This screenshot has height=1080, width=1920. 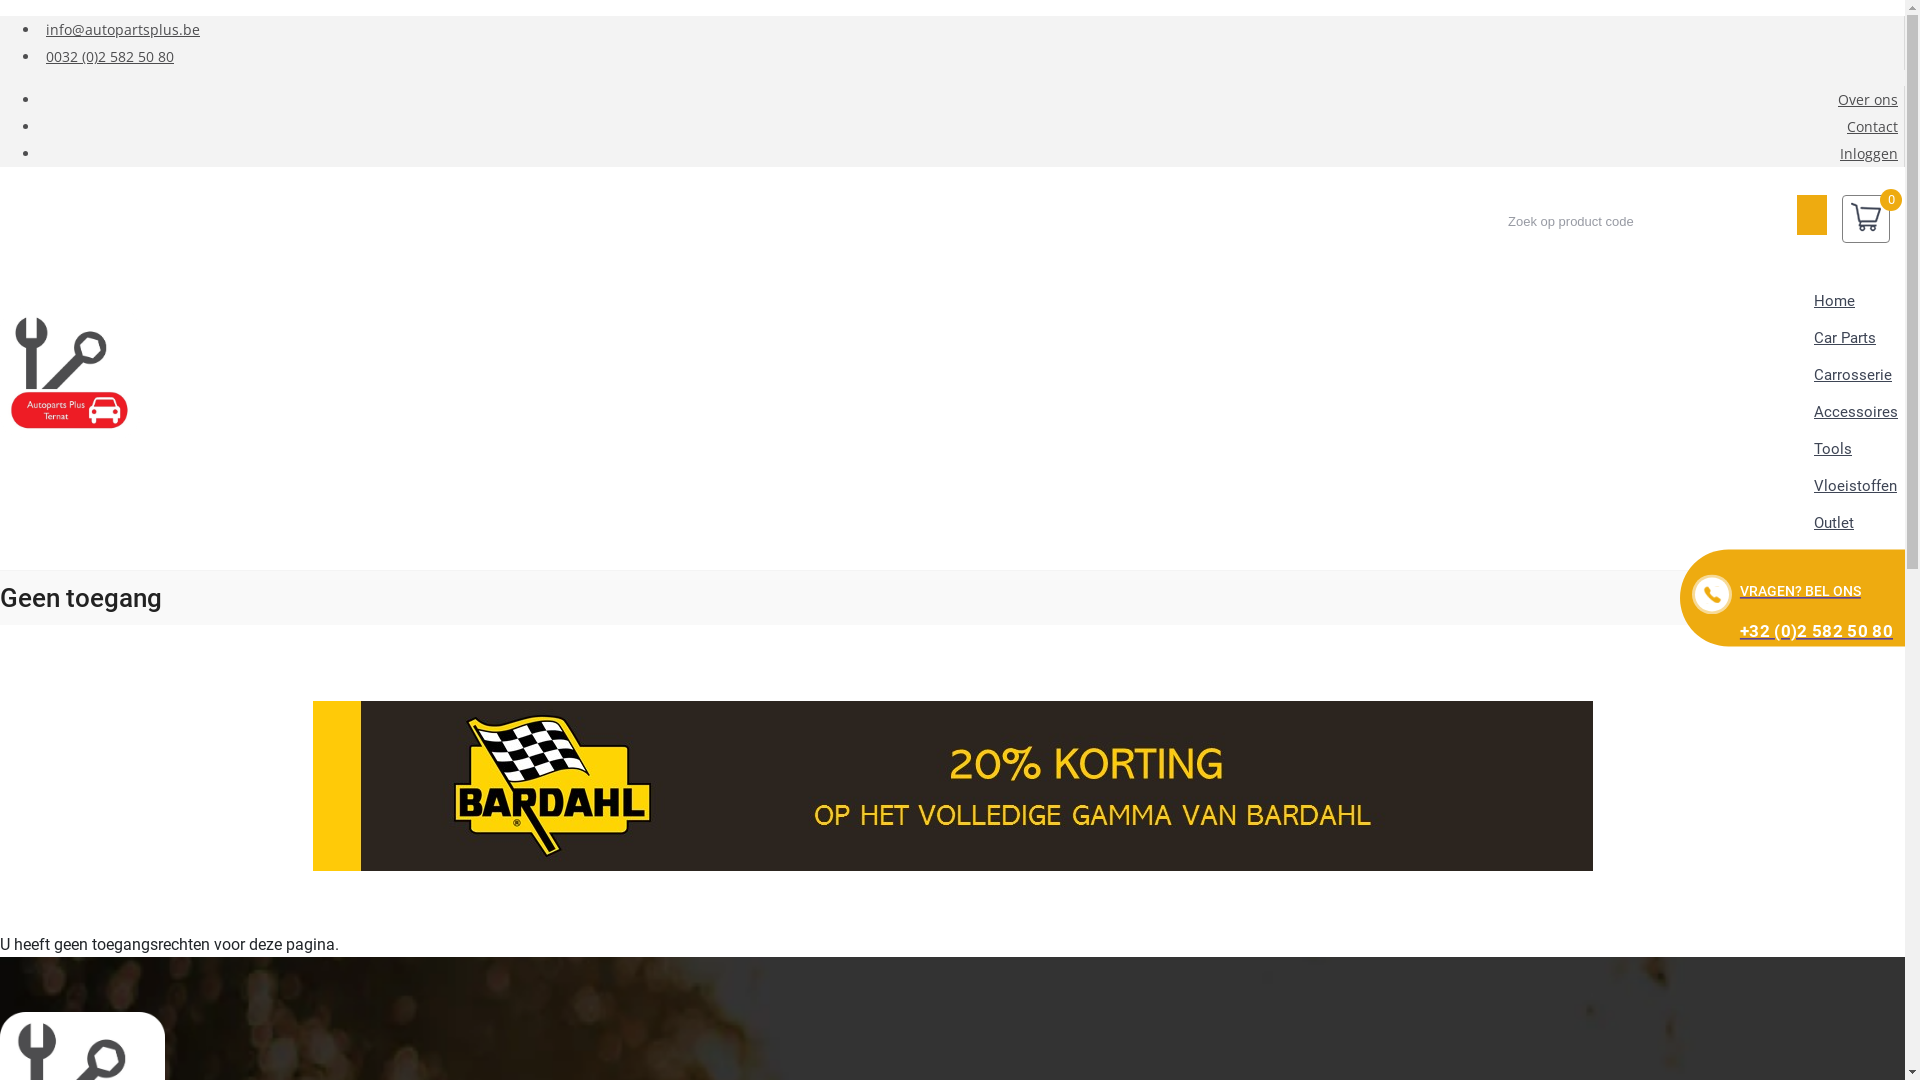 What do you see at coordinates (1834, 524) in the screenshot?
I see `Outlet` at bounding box center [1834, 524].